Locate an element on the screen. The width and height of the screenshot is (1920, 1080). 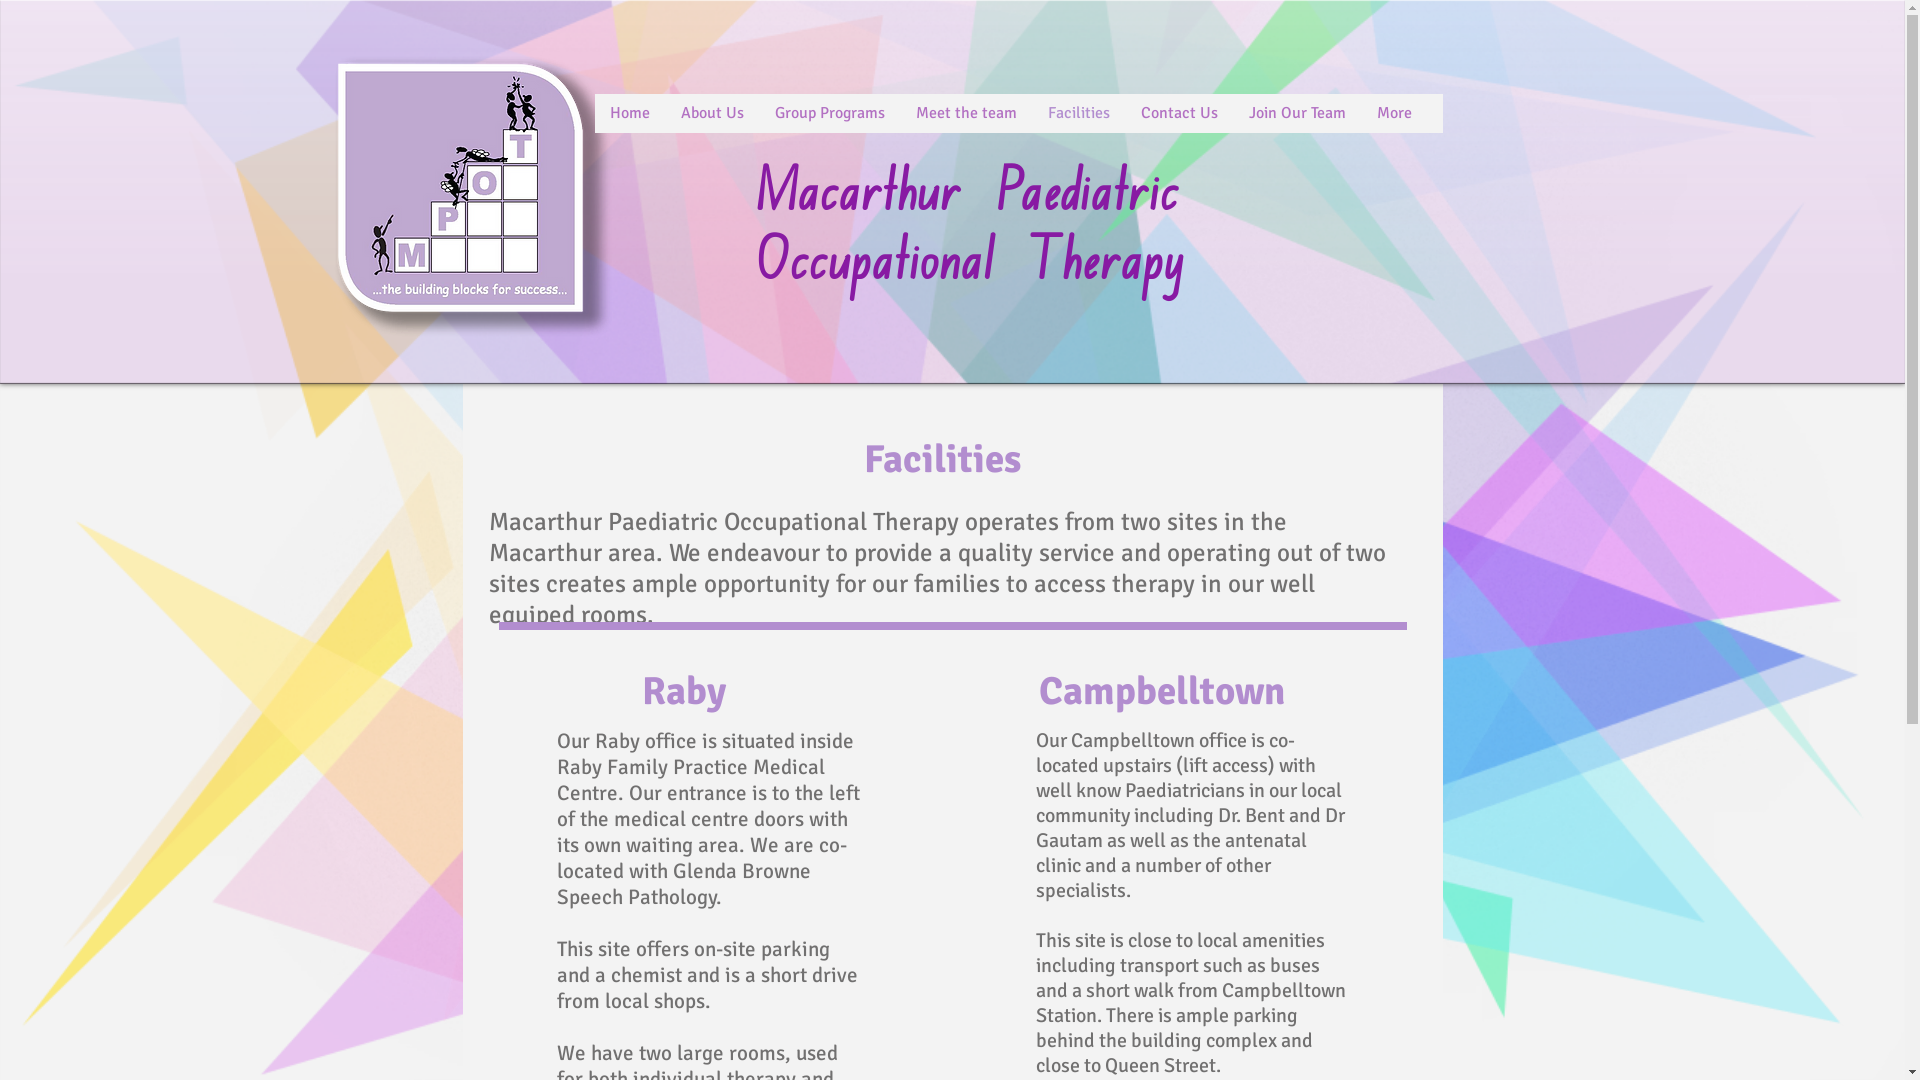
Facilities is located at coordinates (1078, 114).